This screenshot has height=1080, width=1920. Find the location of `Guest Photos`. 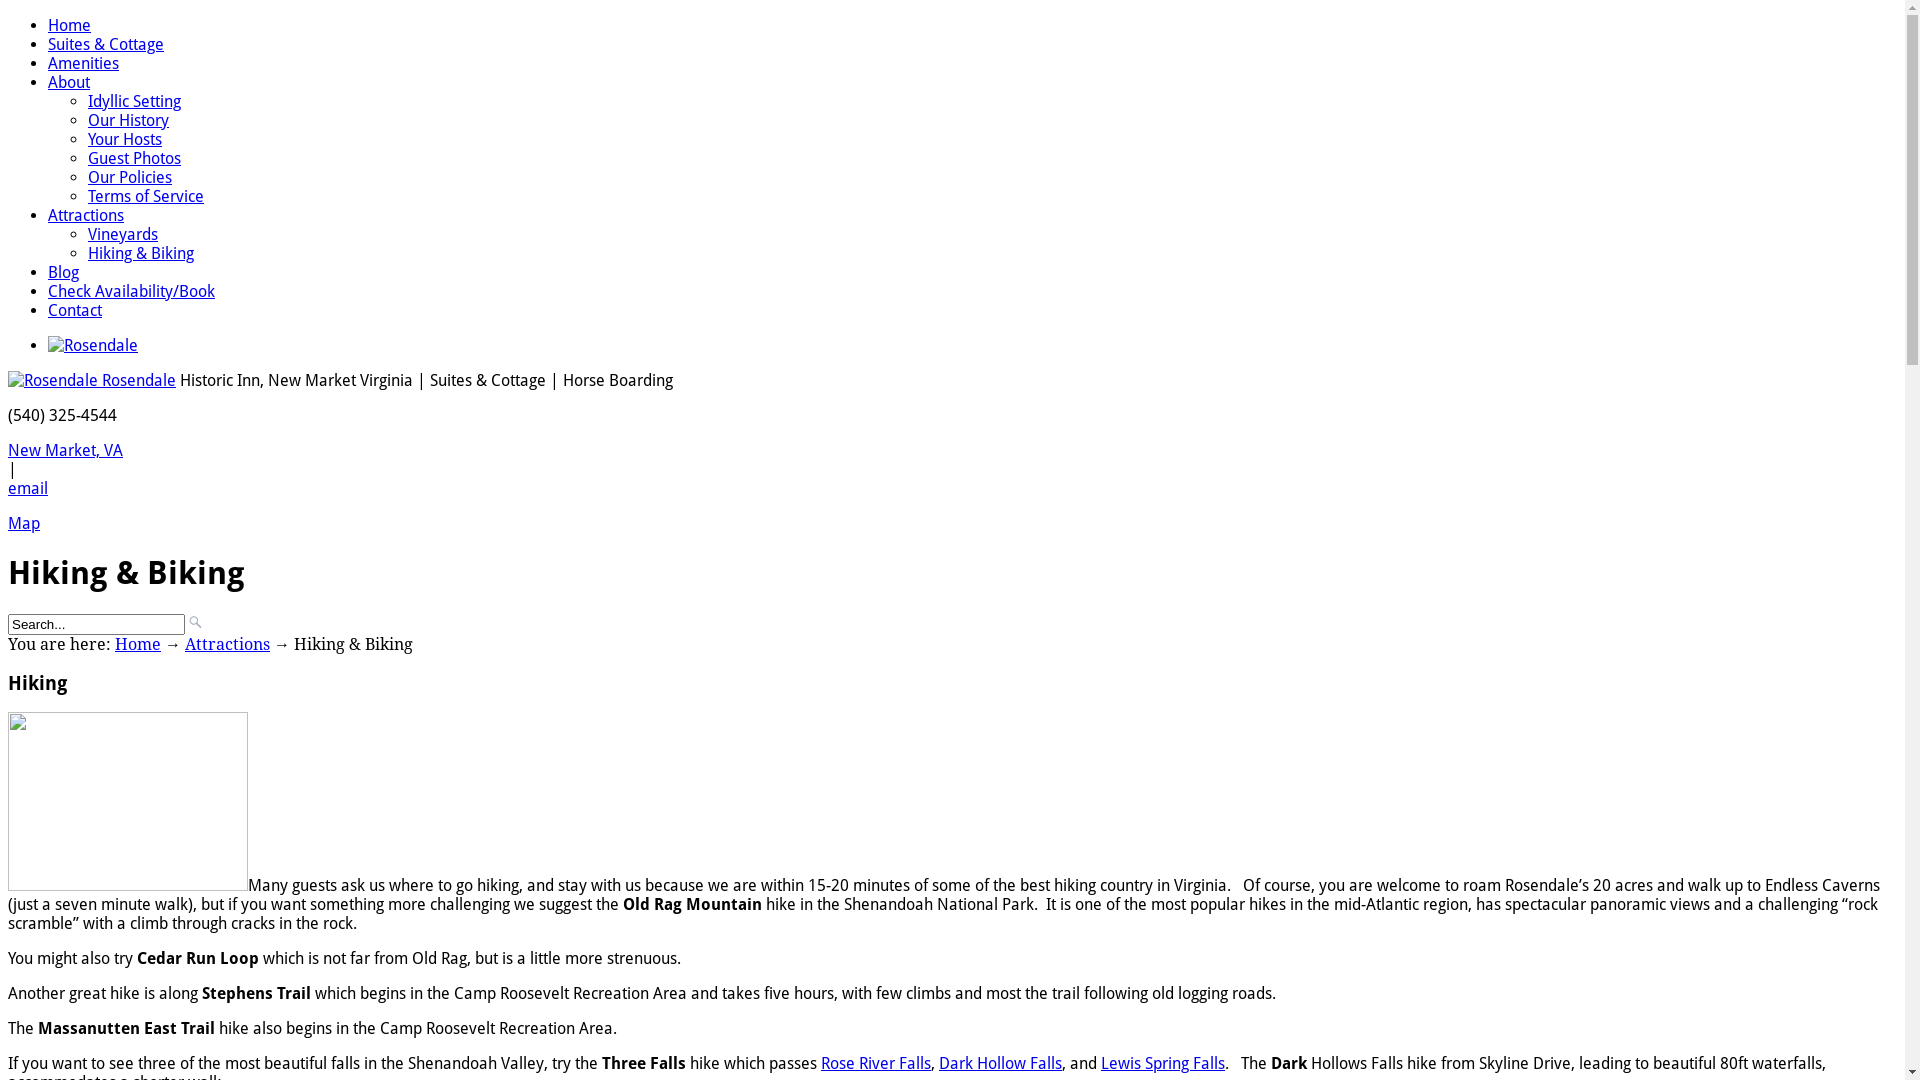

Guest Photos is located at coordinates (134, 158).